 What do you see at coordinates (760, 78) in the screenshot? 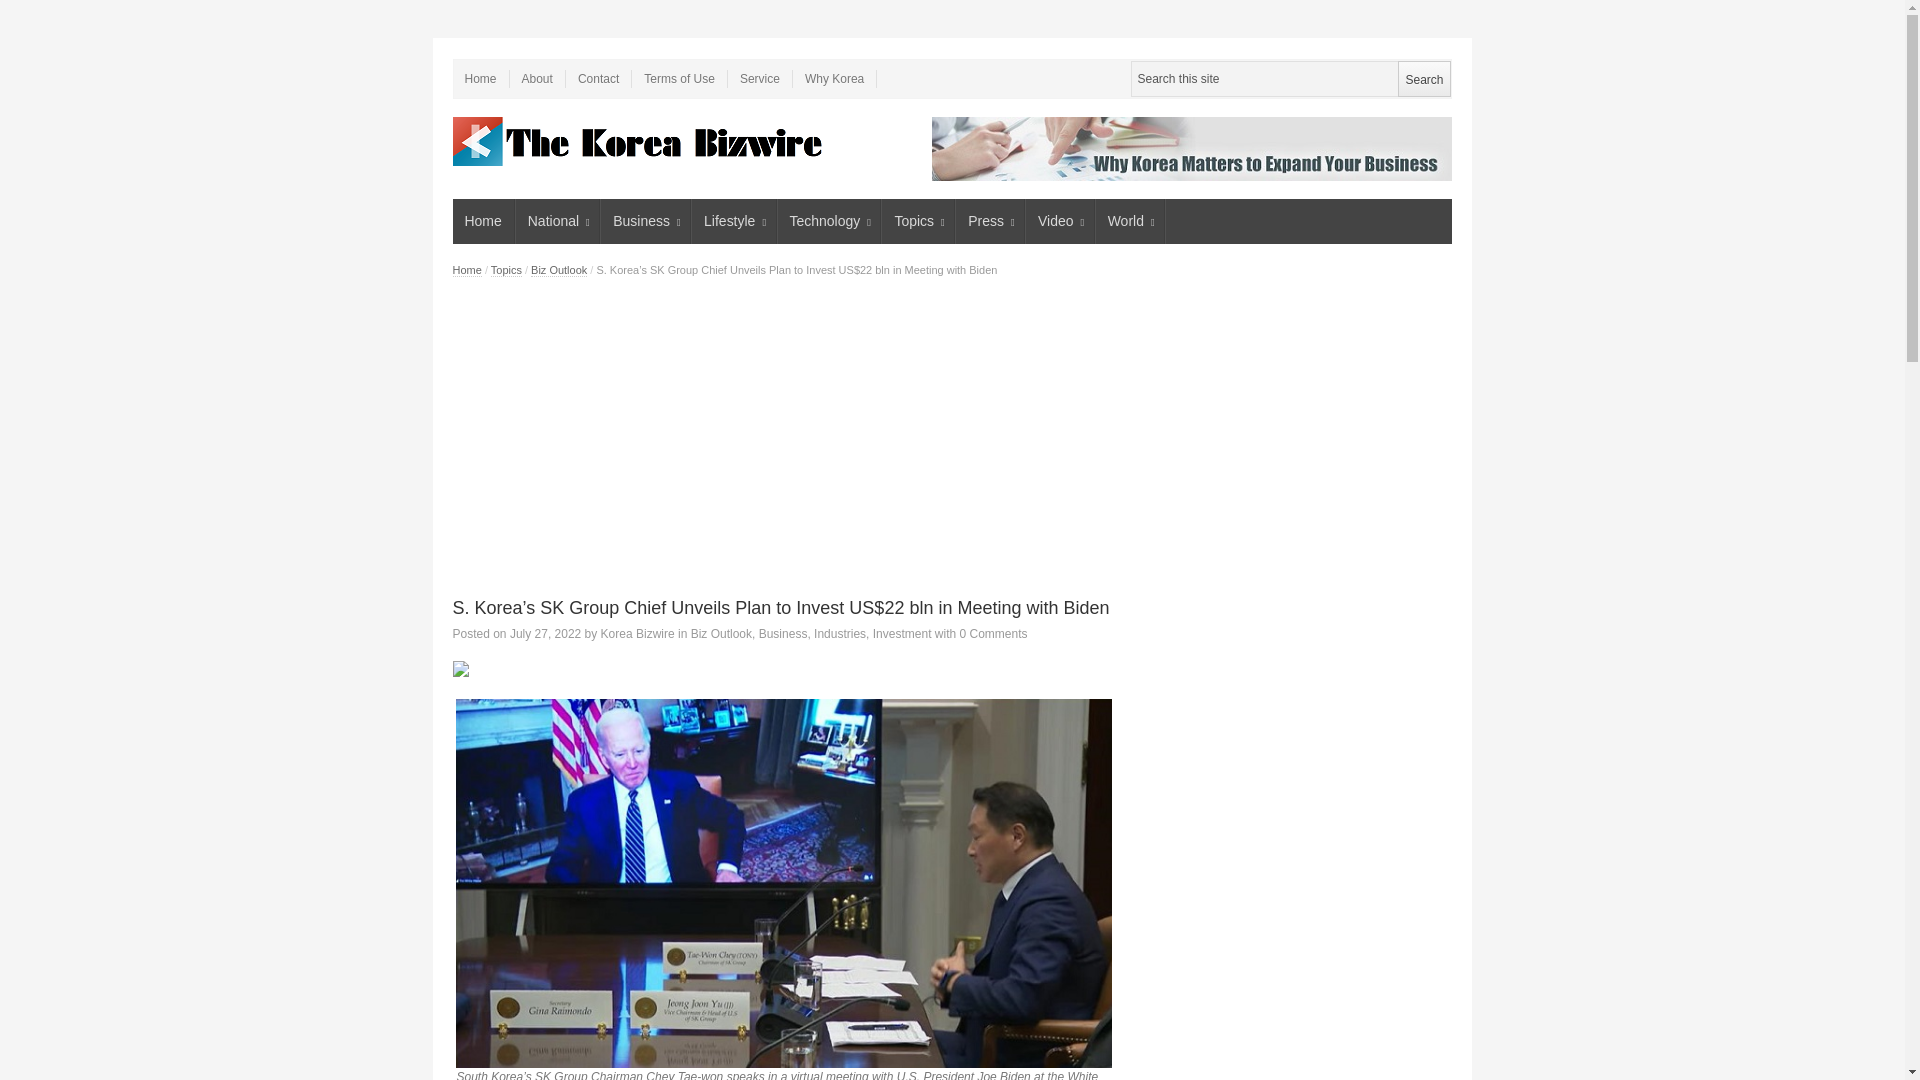
I see `Service` at bounding box center [760, 78].